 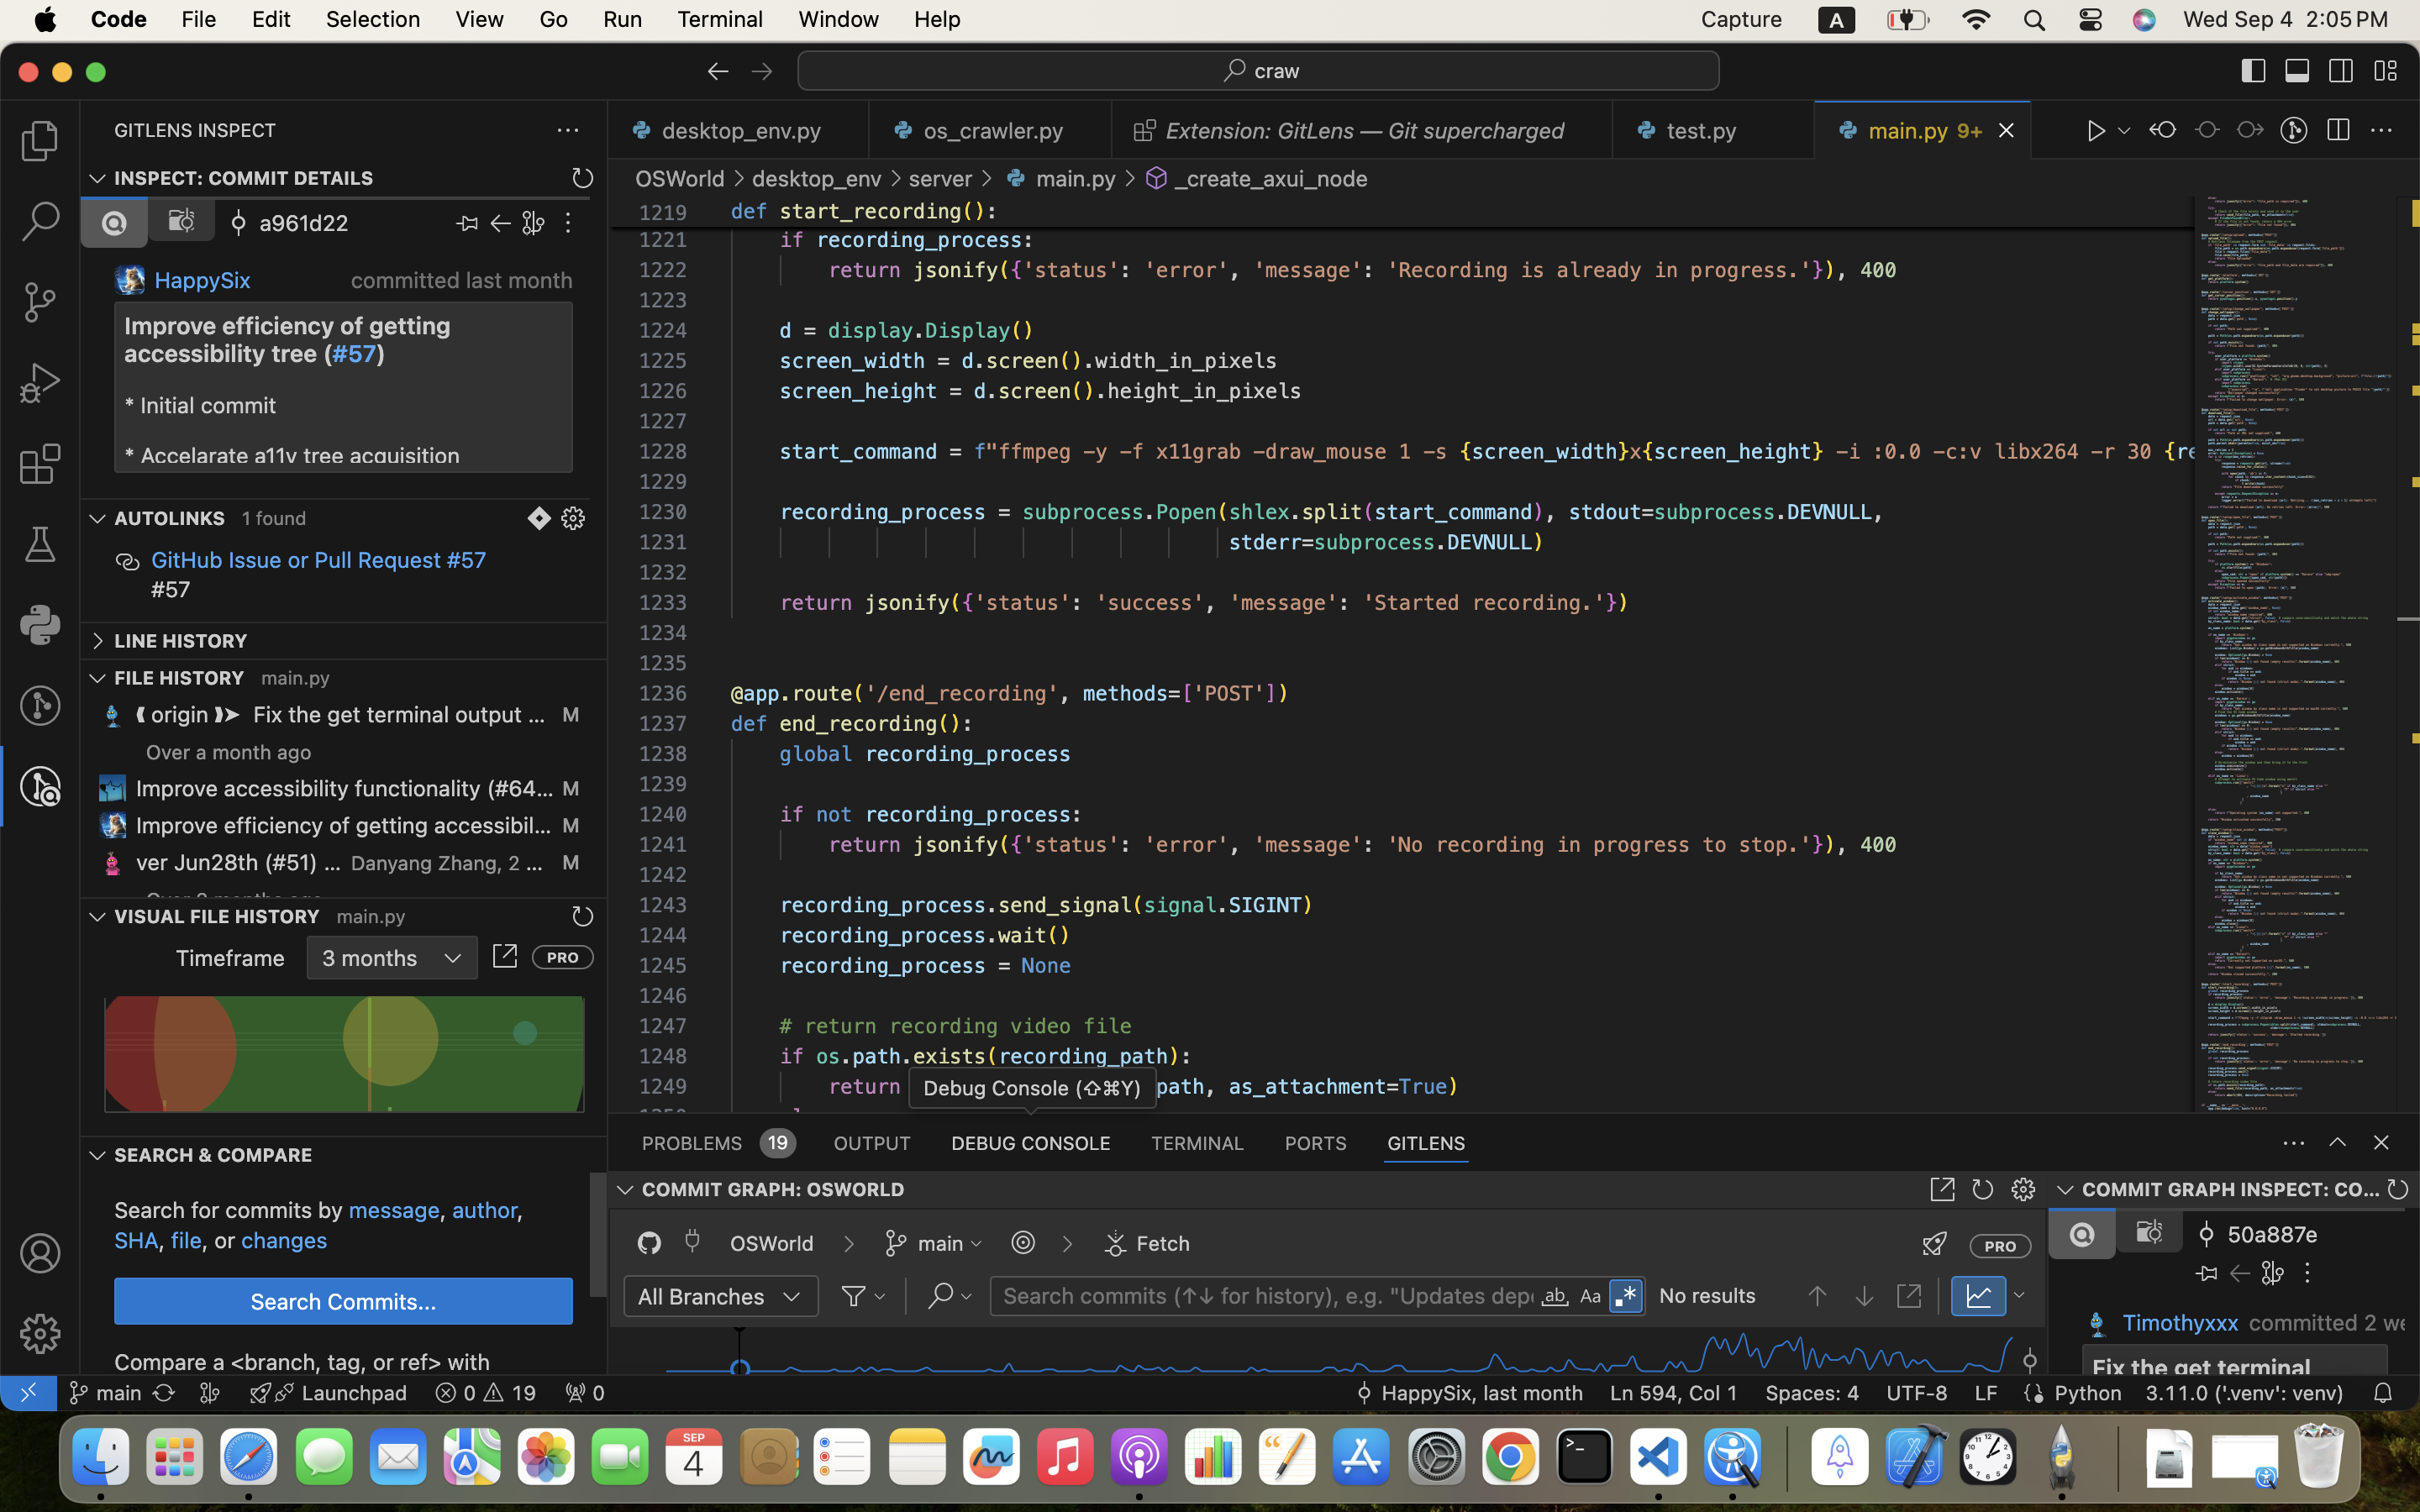 I want to click on last month, so click(x=519, y=281).